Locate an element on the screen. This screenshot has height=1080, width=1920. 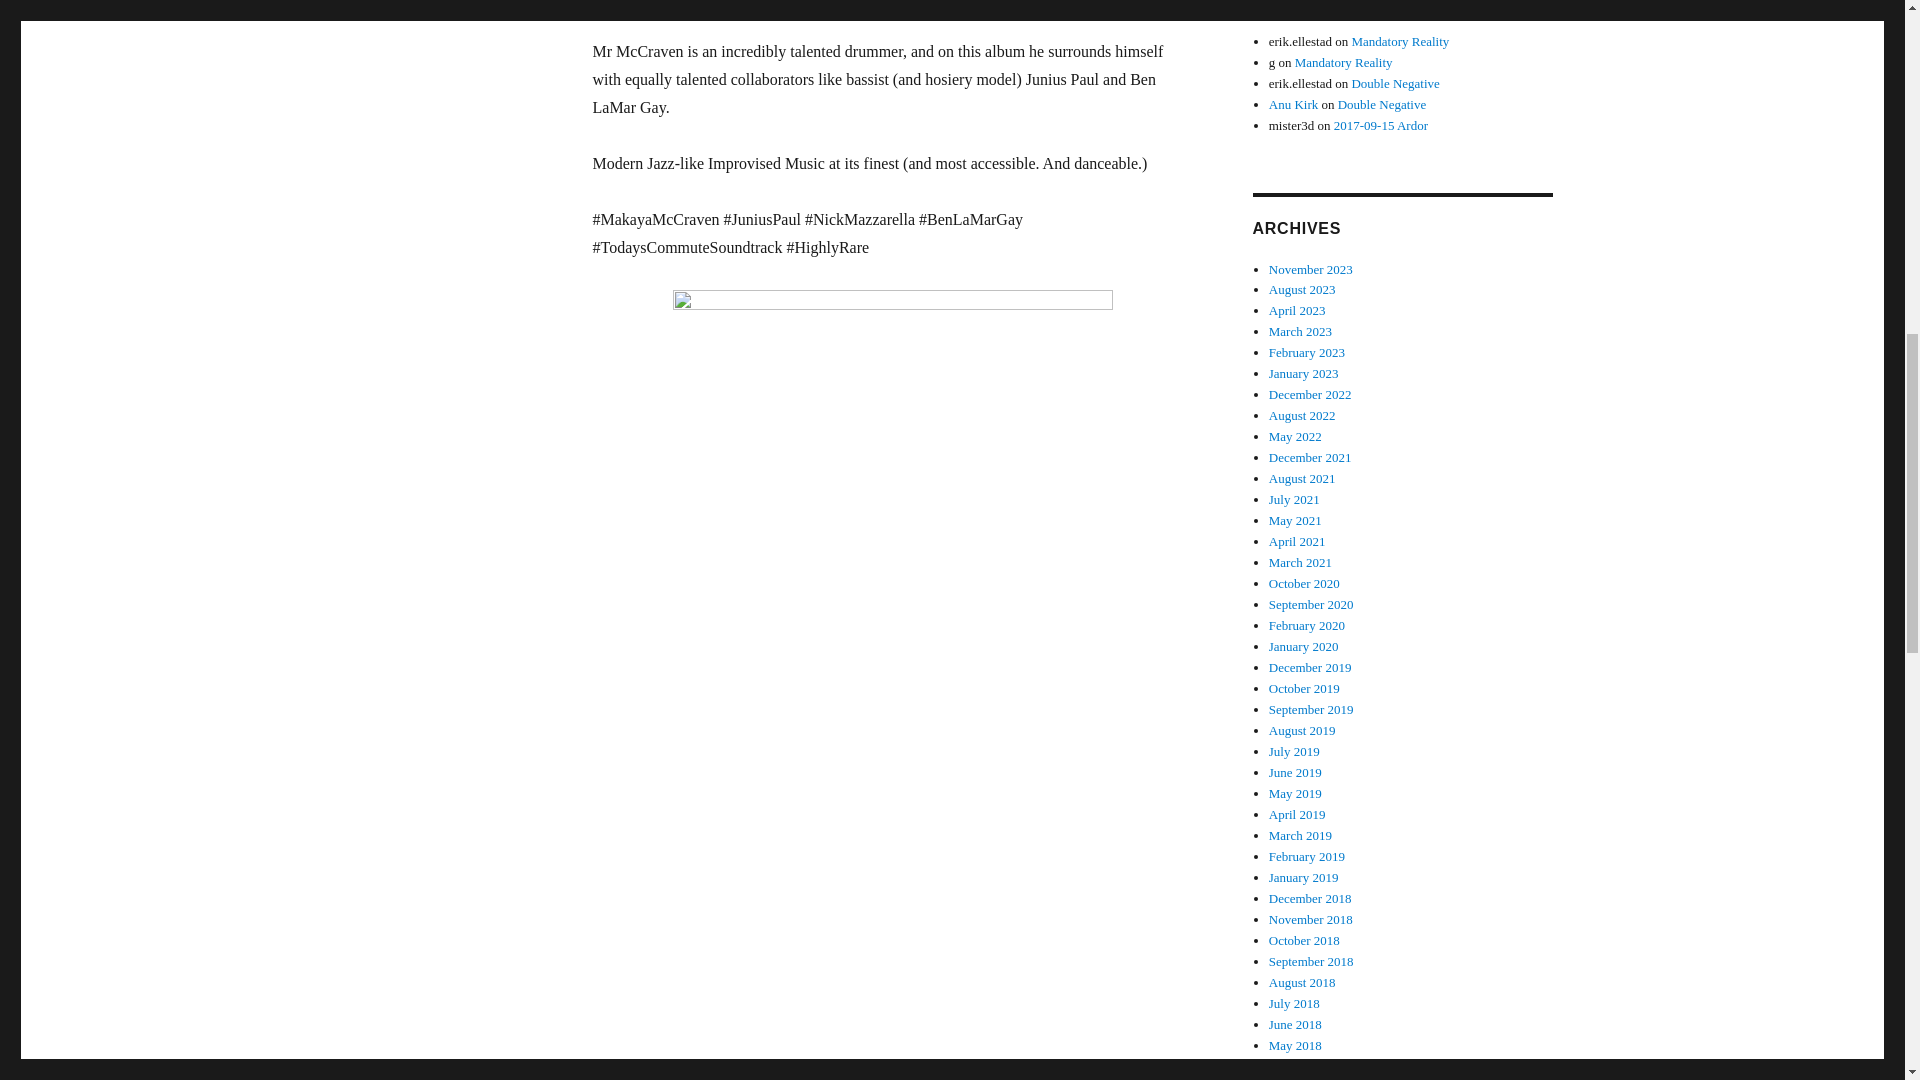
April 2023 is located at coordinates (1298, 310).